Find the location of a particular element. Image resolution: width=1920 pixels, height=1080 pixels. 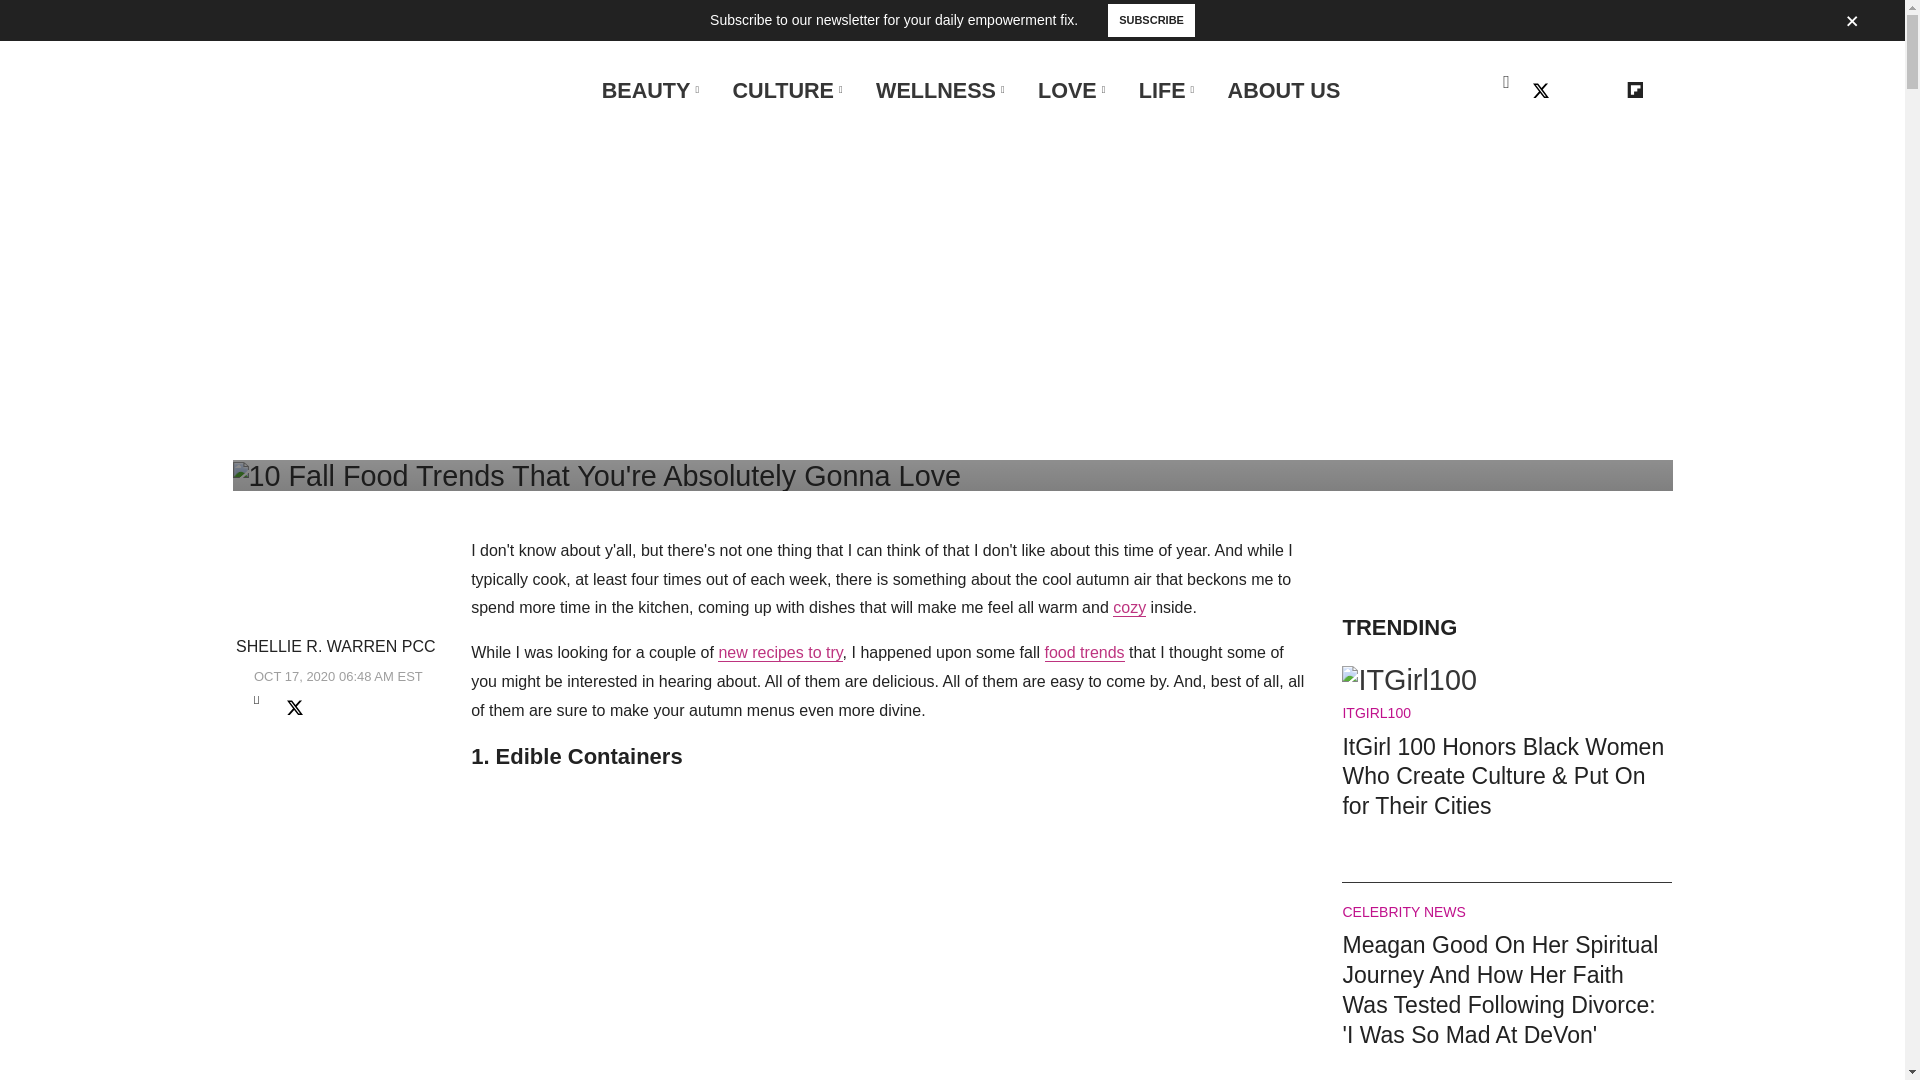

BEAUTY is located at coordinates (646, 90).